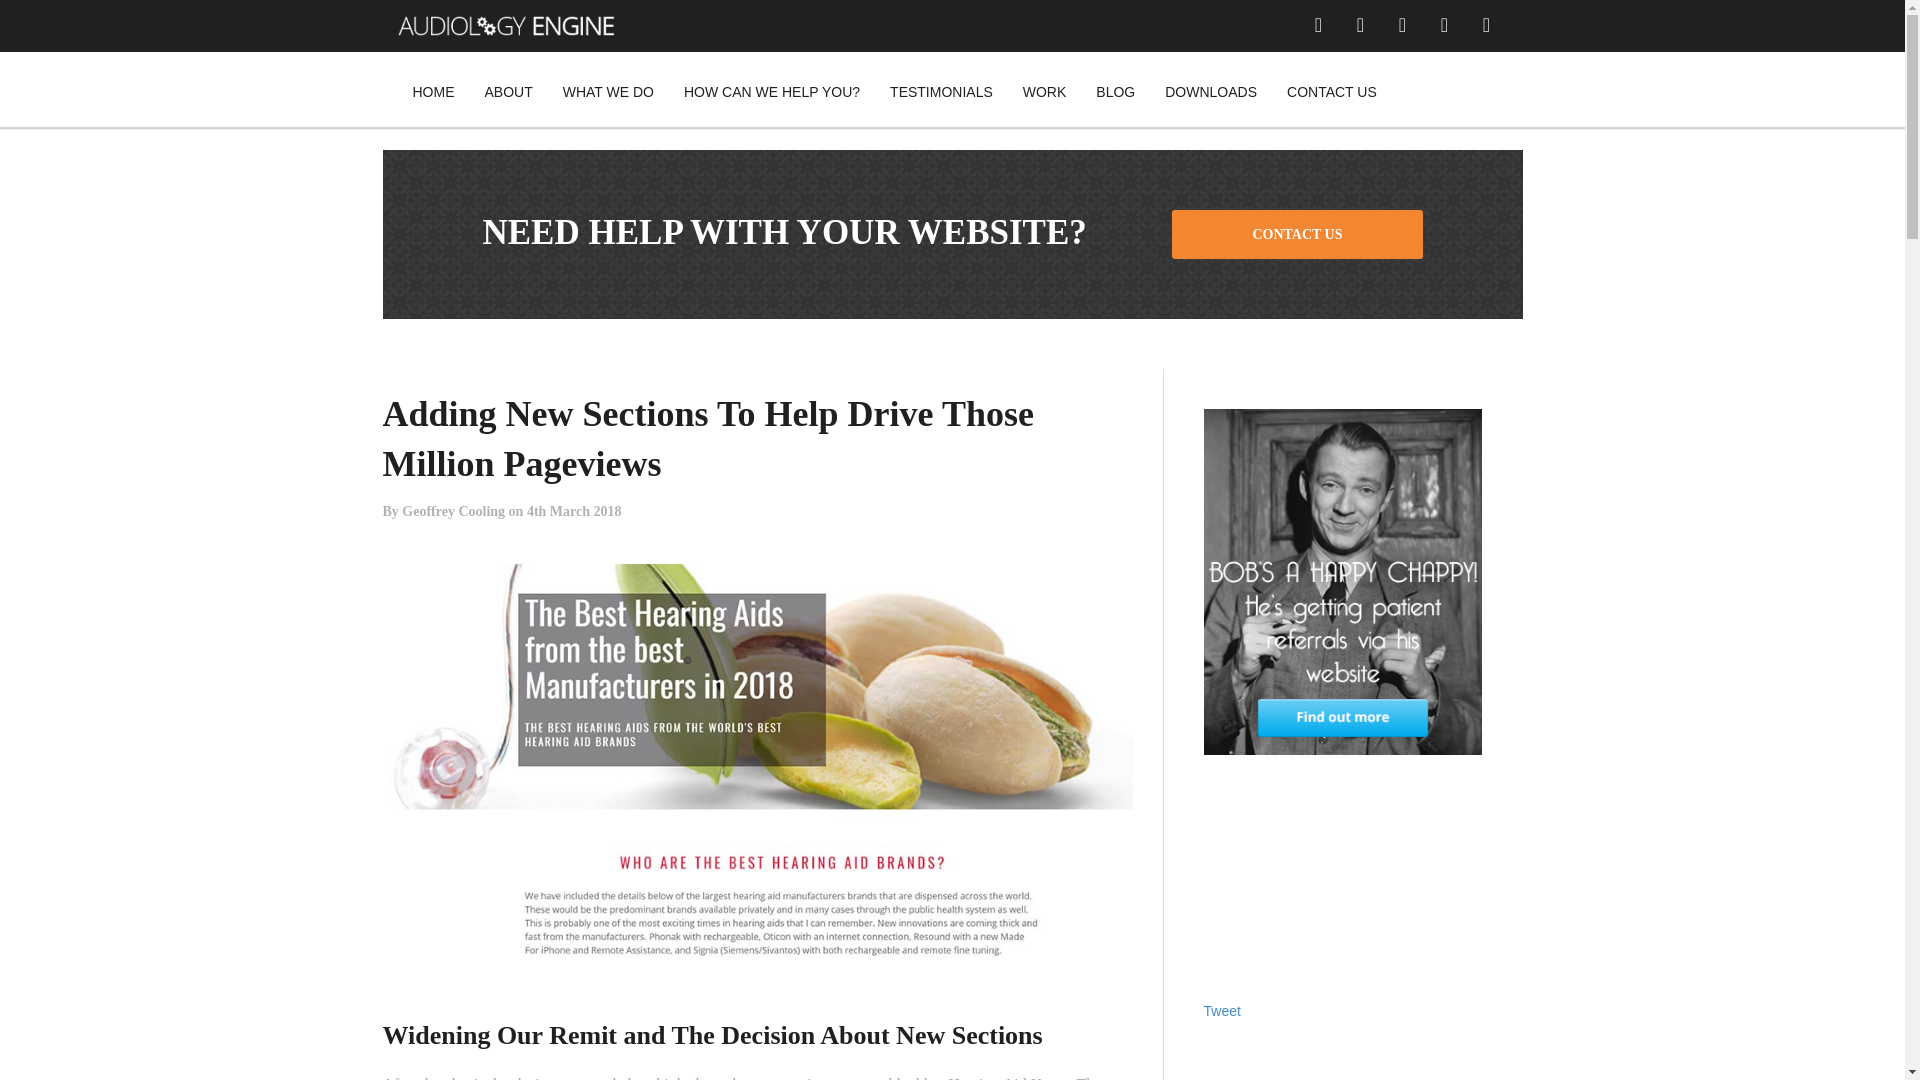  Describe the element at coordinates (942, 89) in the screenshot. I see `TESTIMONIALS` at that location.